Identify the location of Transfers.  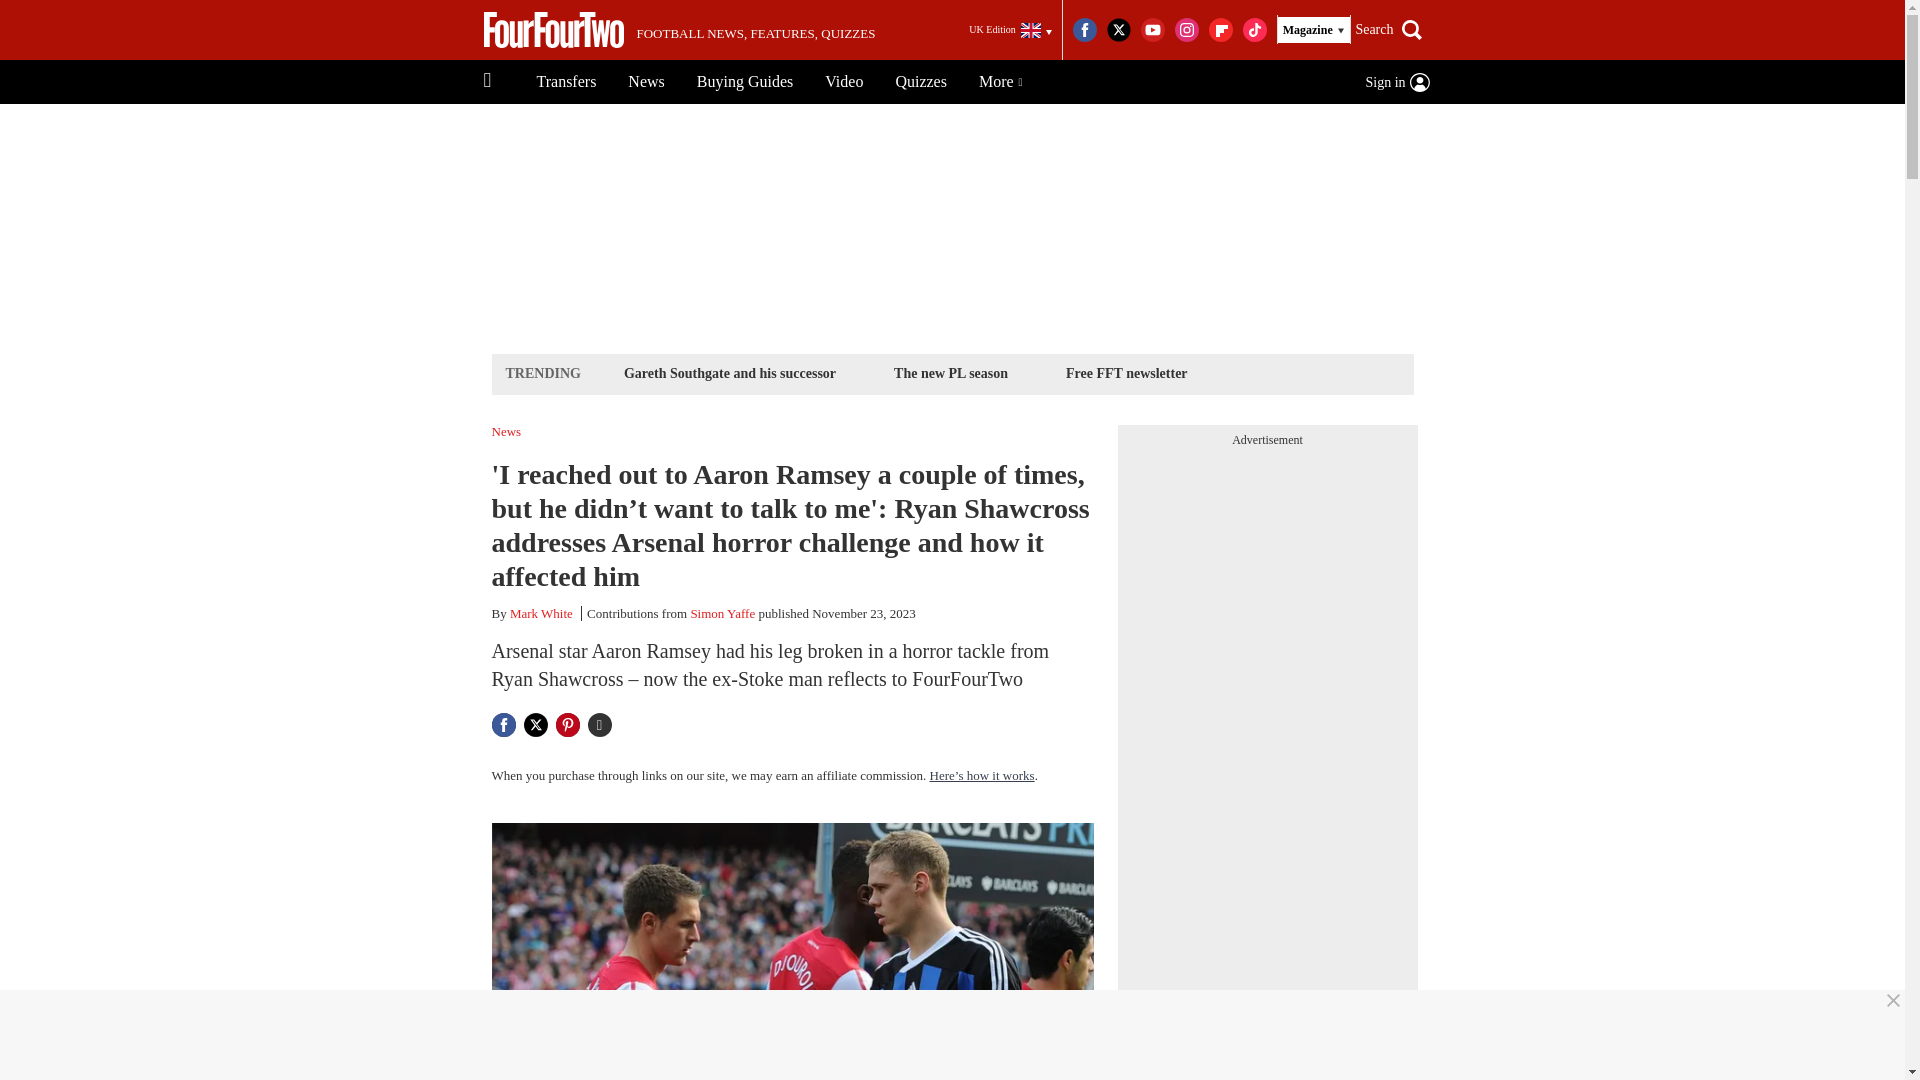
(566, 82).